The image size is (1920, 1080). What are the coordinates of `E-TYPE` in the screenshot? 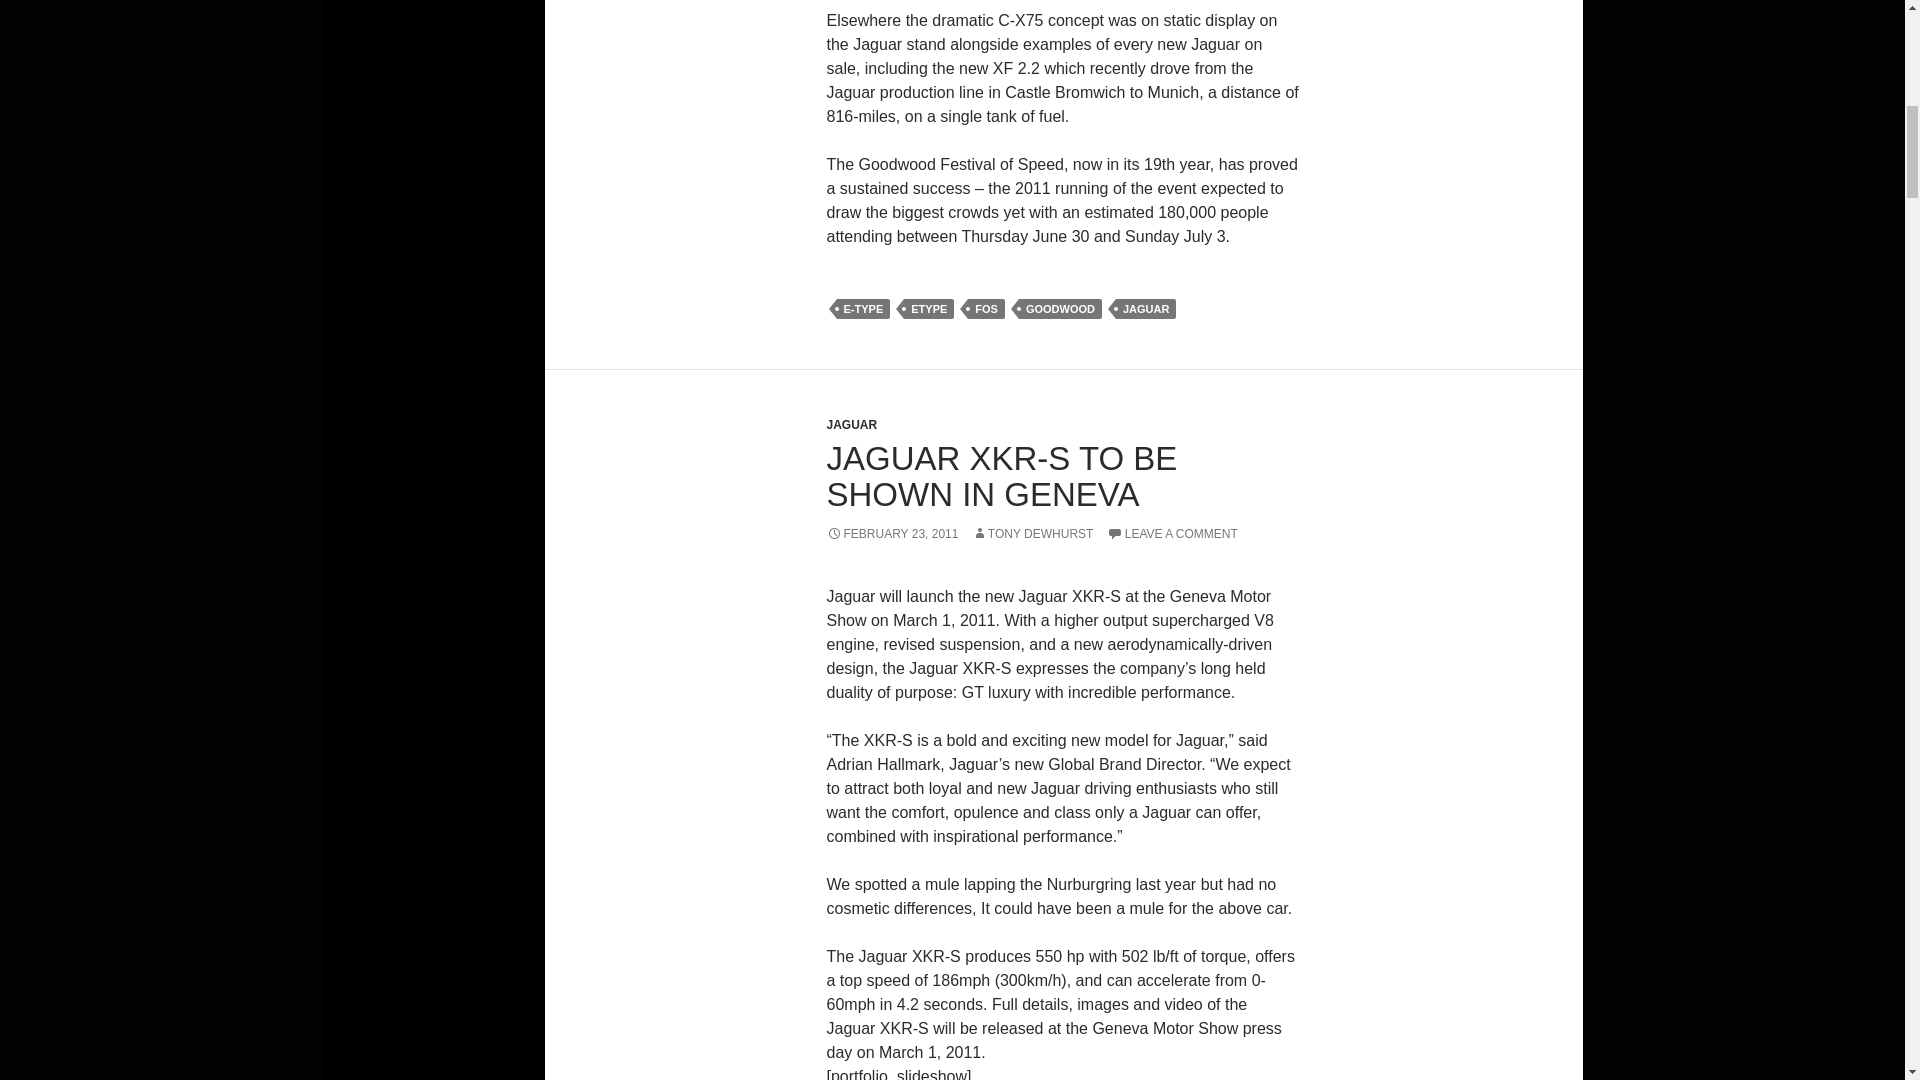 It's located at (862, 308).